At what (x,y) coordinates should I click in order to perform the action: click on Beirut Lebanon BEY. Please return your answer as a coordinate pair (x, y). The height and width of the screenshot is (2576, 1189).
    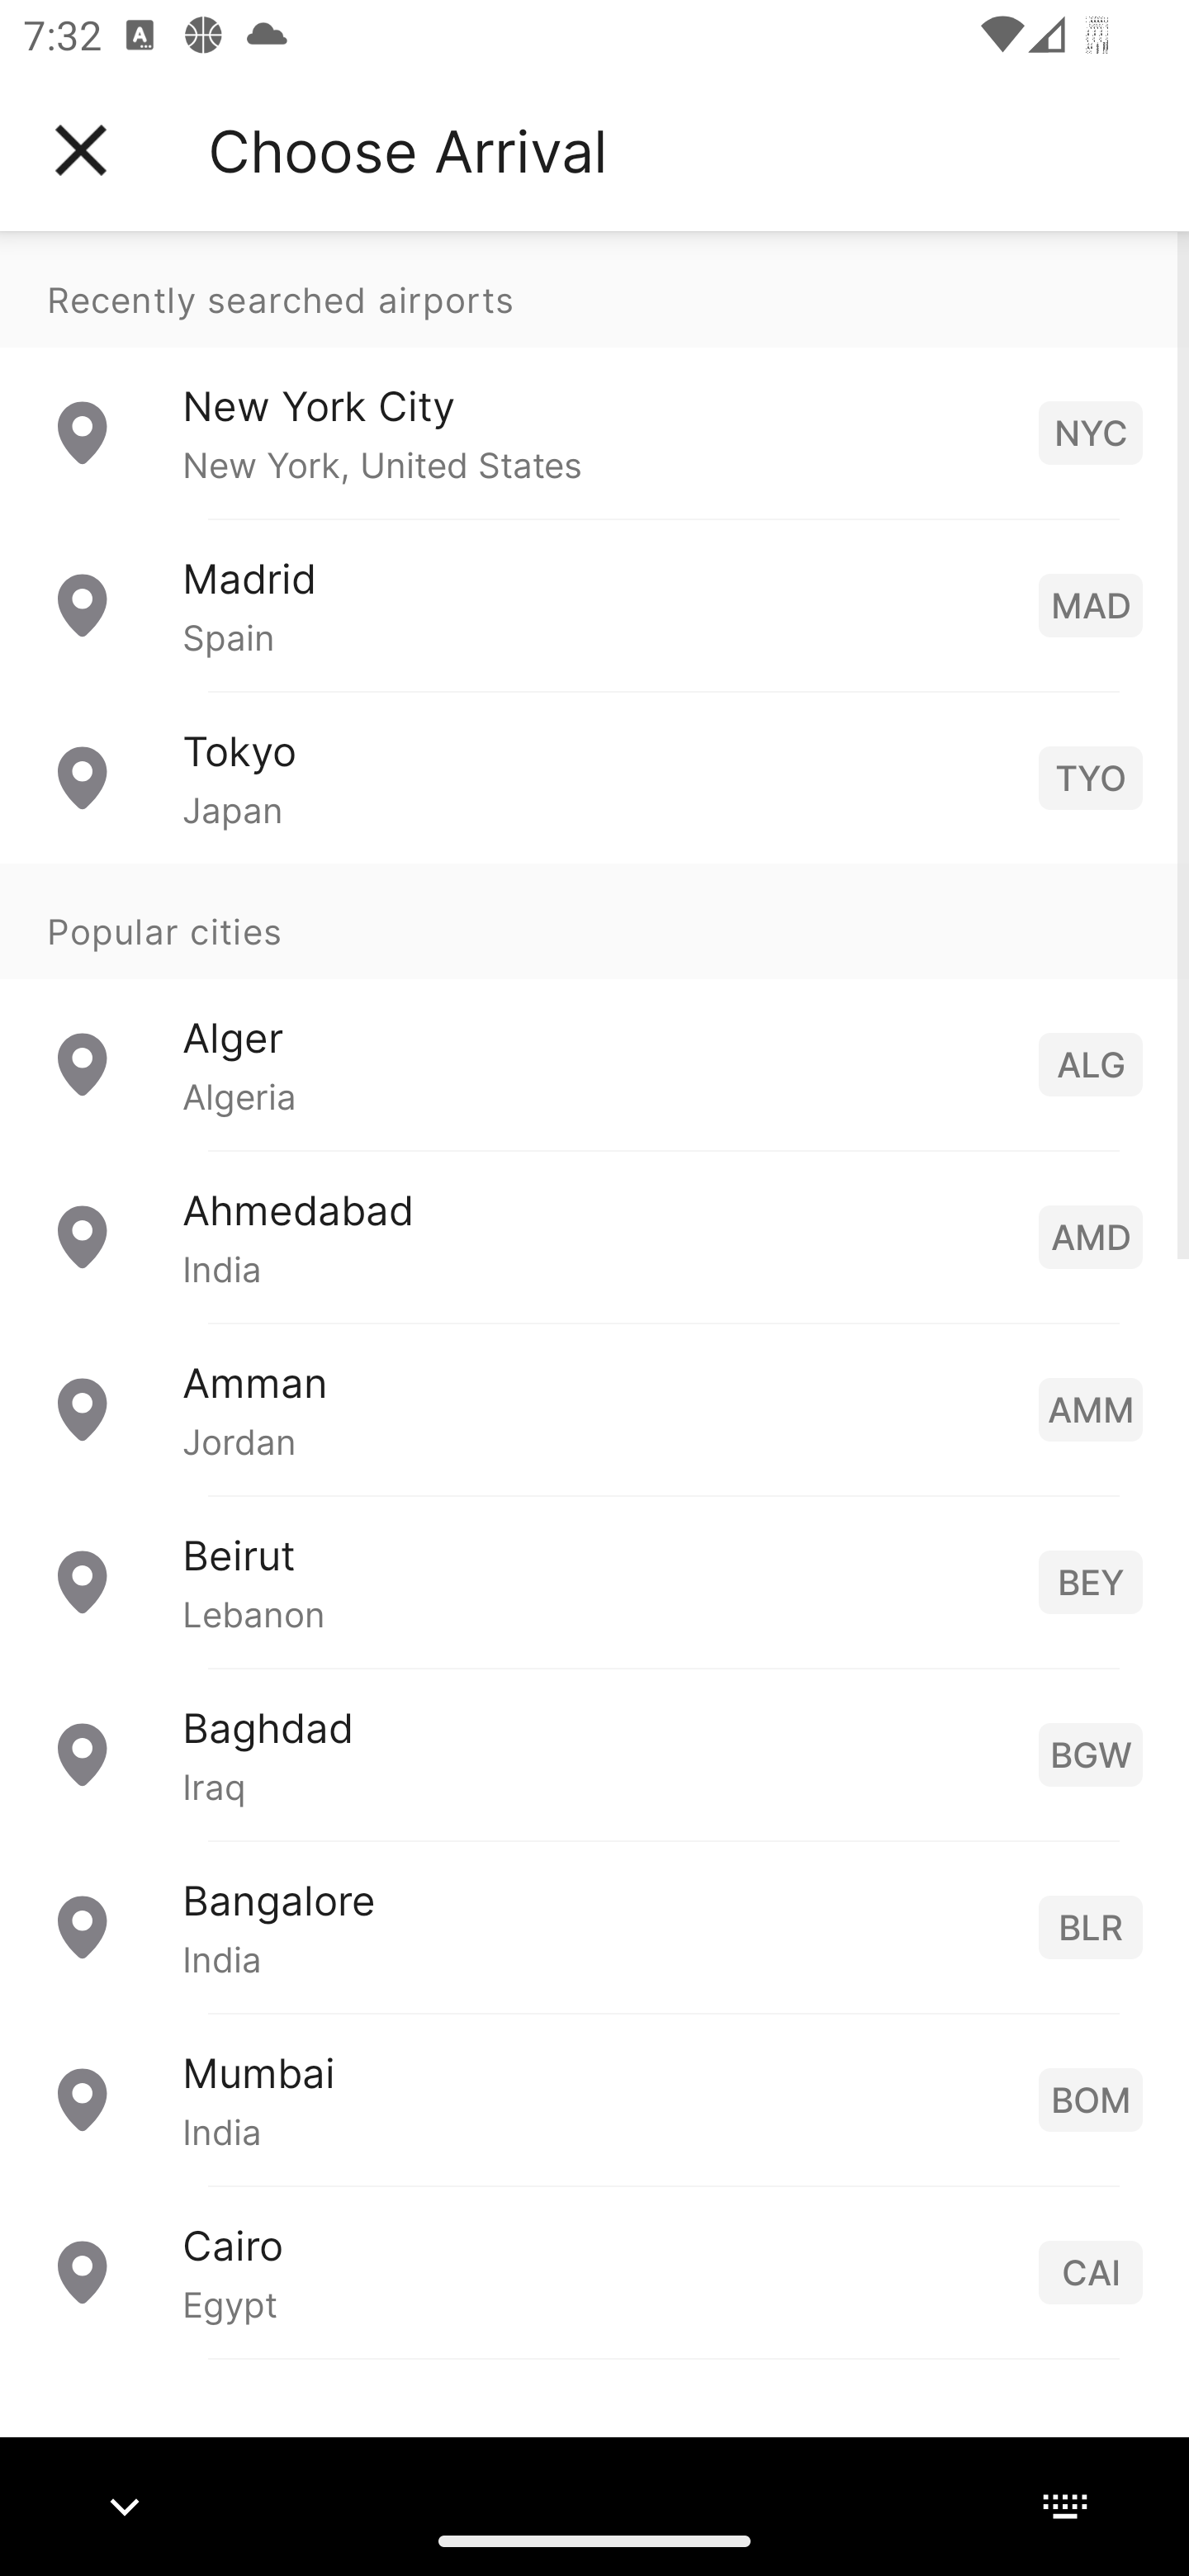
    Looking at the image, I should click on (594, 1580).